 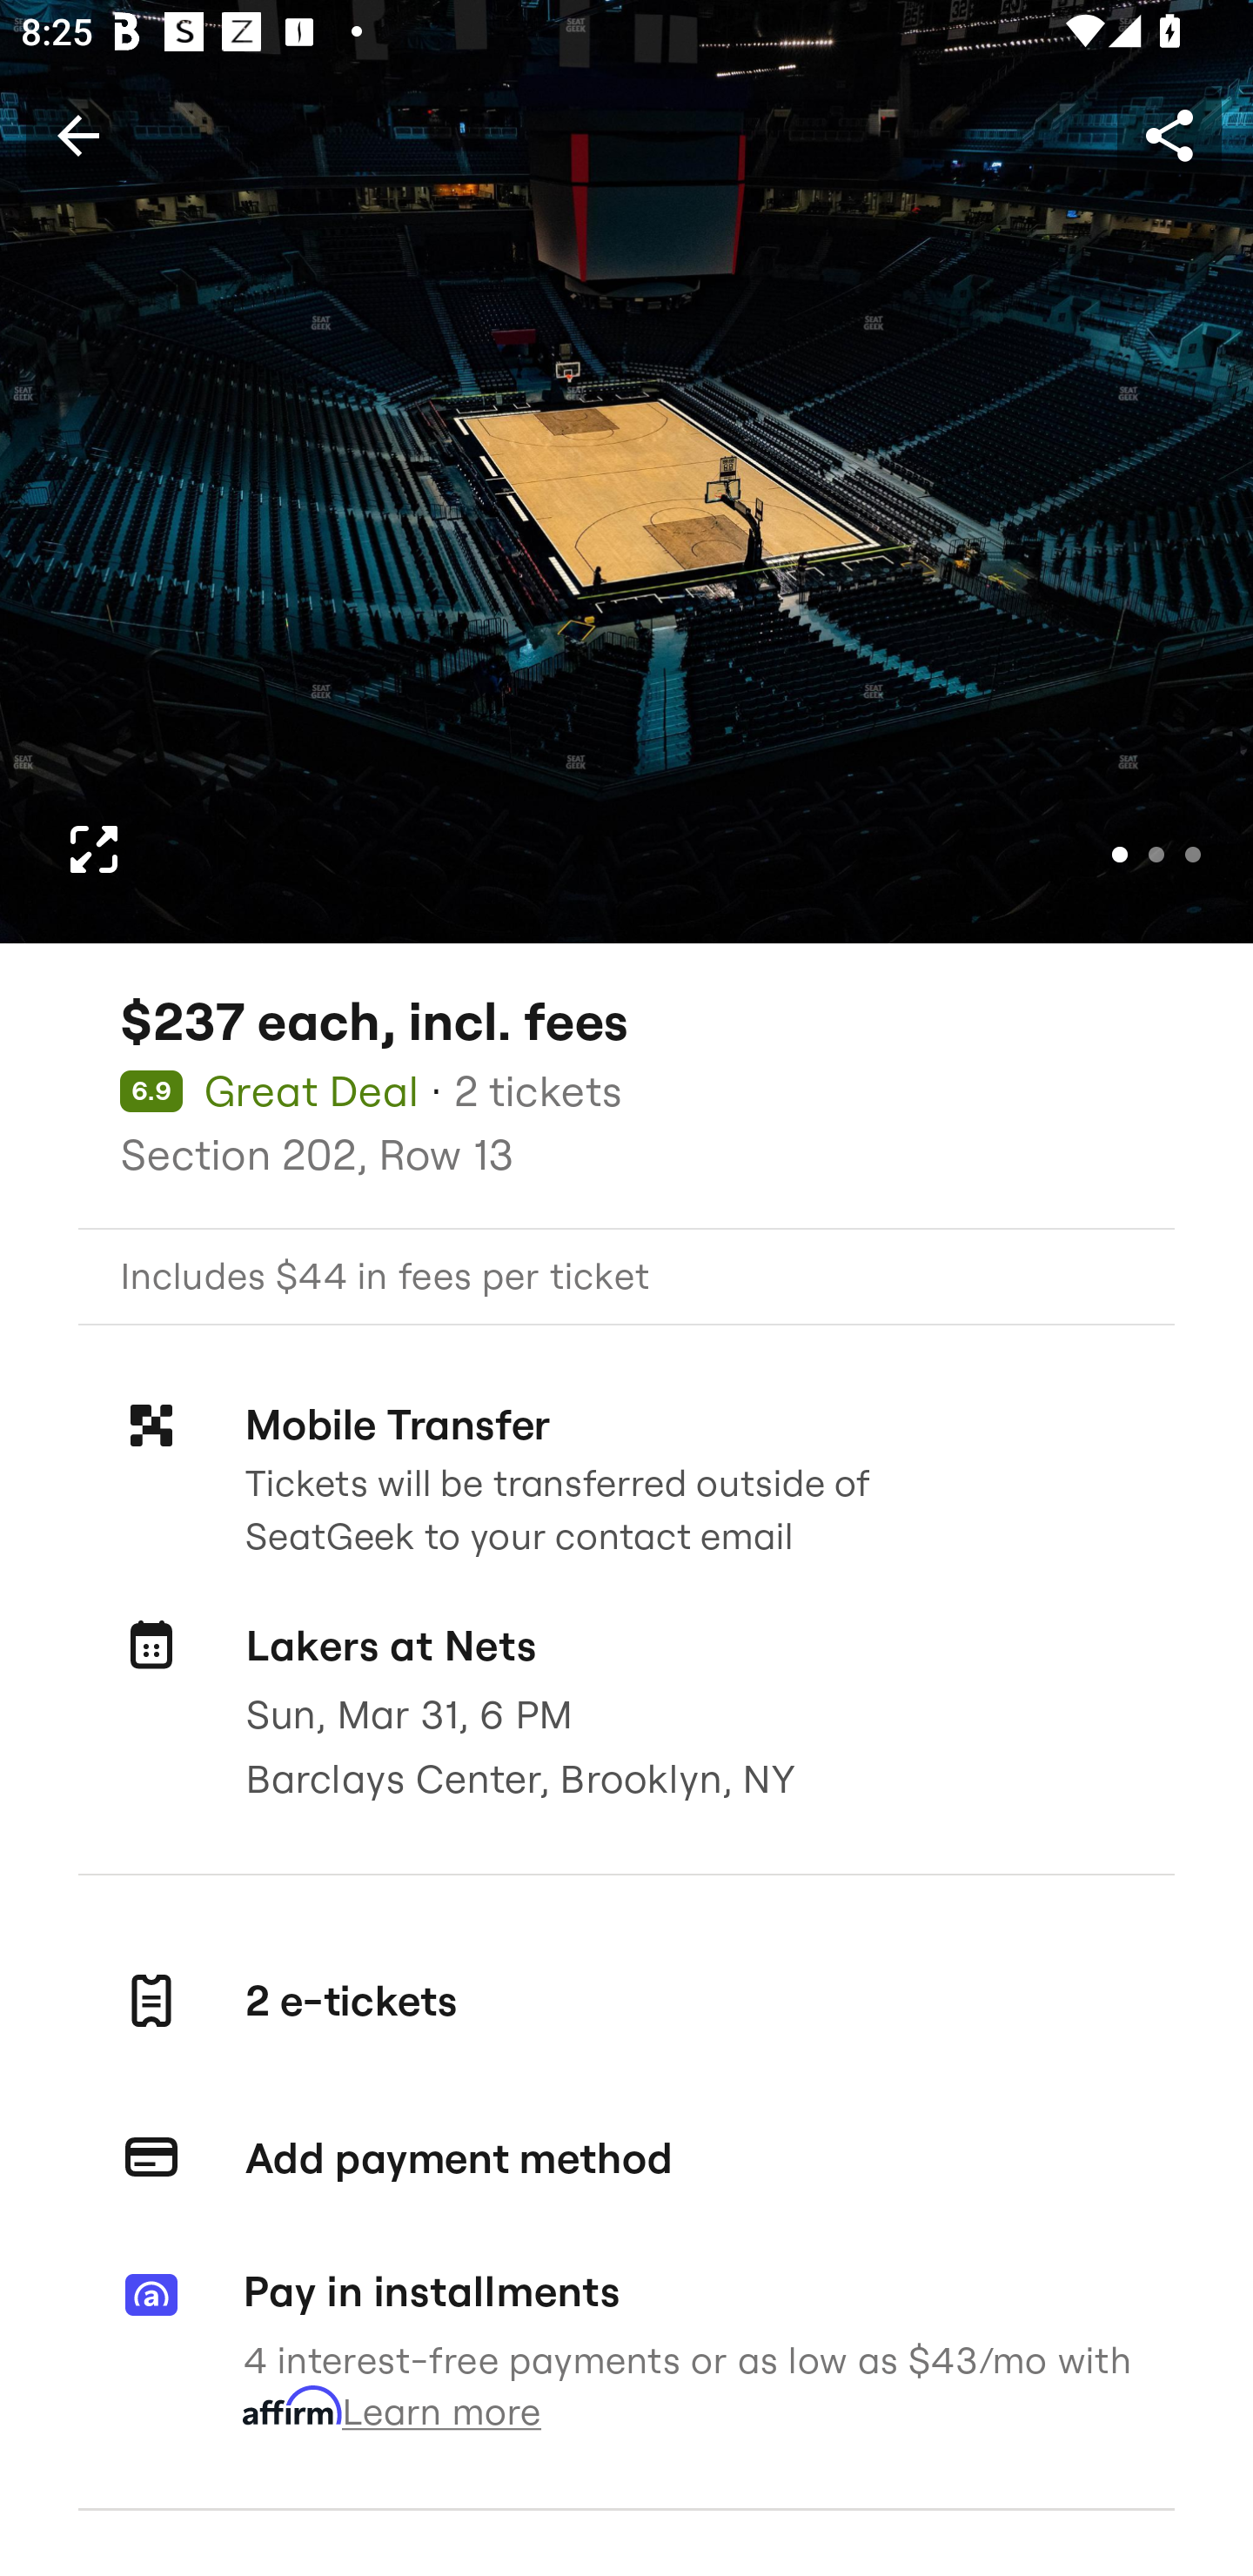 I want to click on Expand image to fullscreen, so click(x=94, y=849).